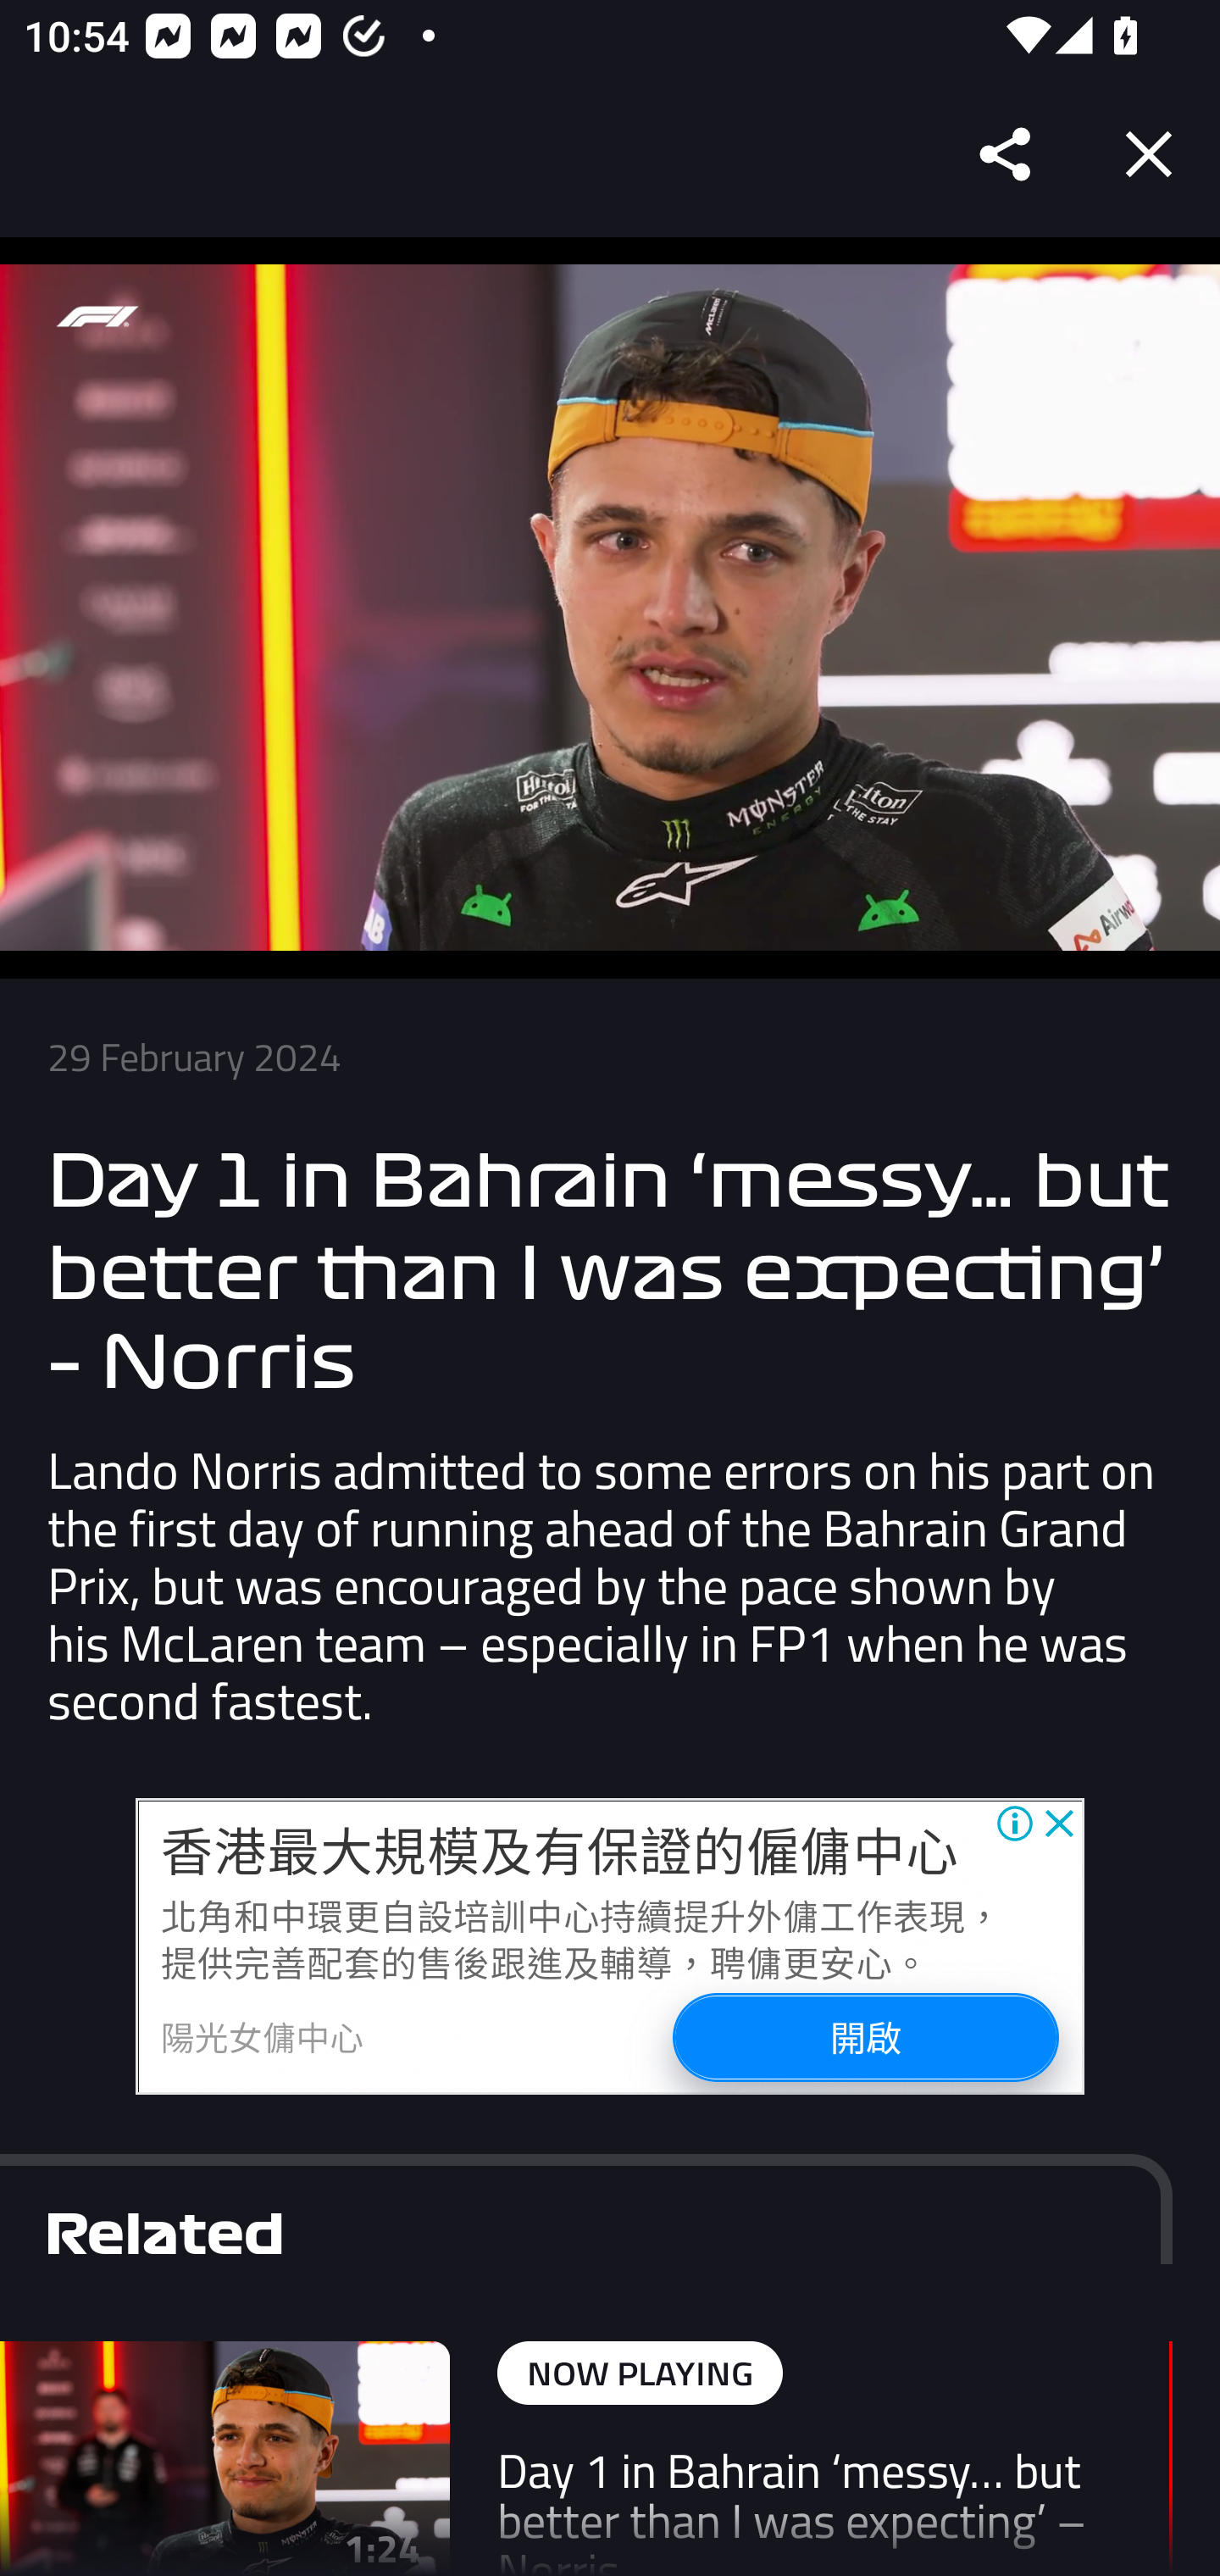 This screenshot has height=2576, width=1220. What do you see at coordinates (864, 2037) in the screenshot?
I see `開啟` at bounding box center [864, 2037].